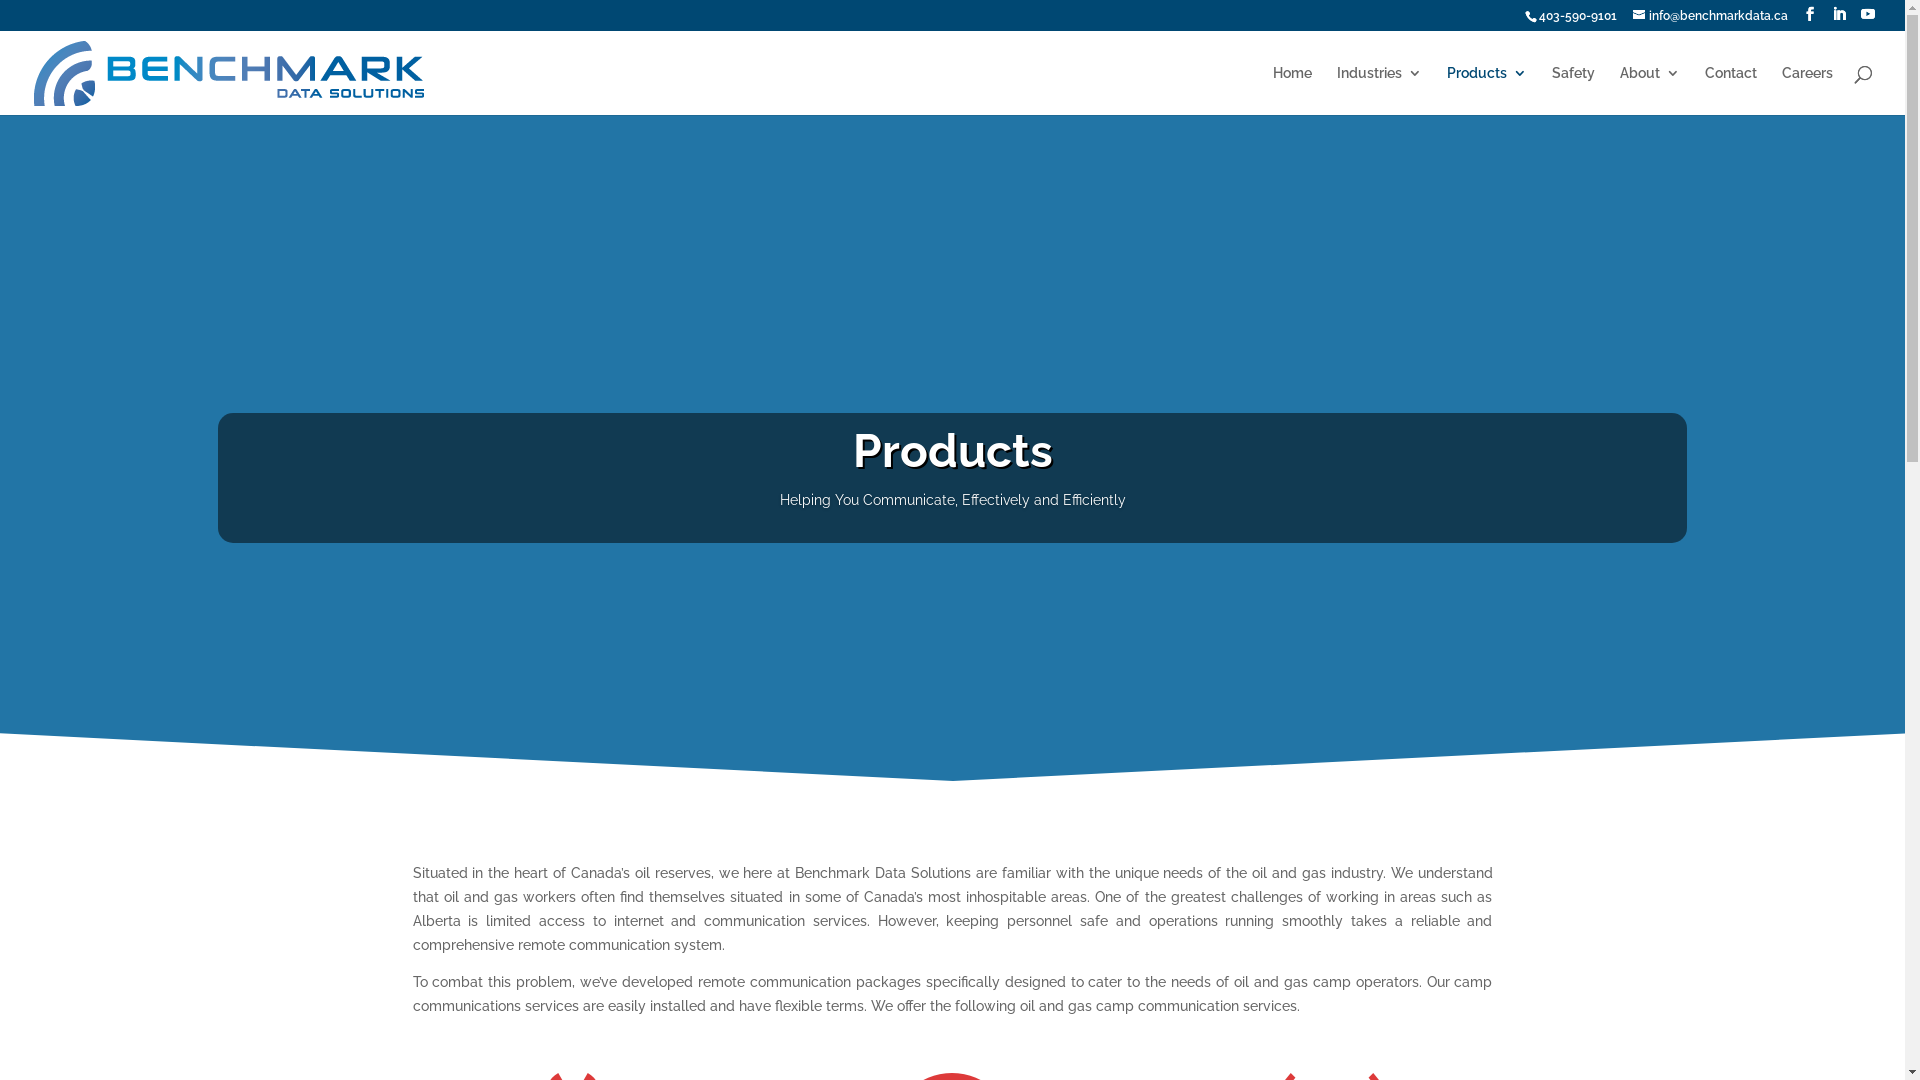 Image resolution: width=1920 pixels, height=1080 pixels. Describe the element at coordinates (1731, 90) in the screenshot. I see `Contact` at that location.